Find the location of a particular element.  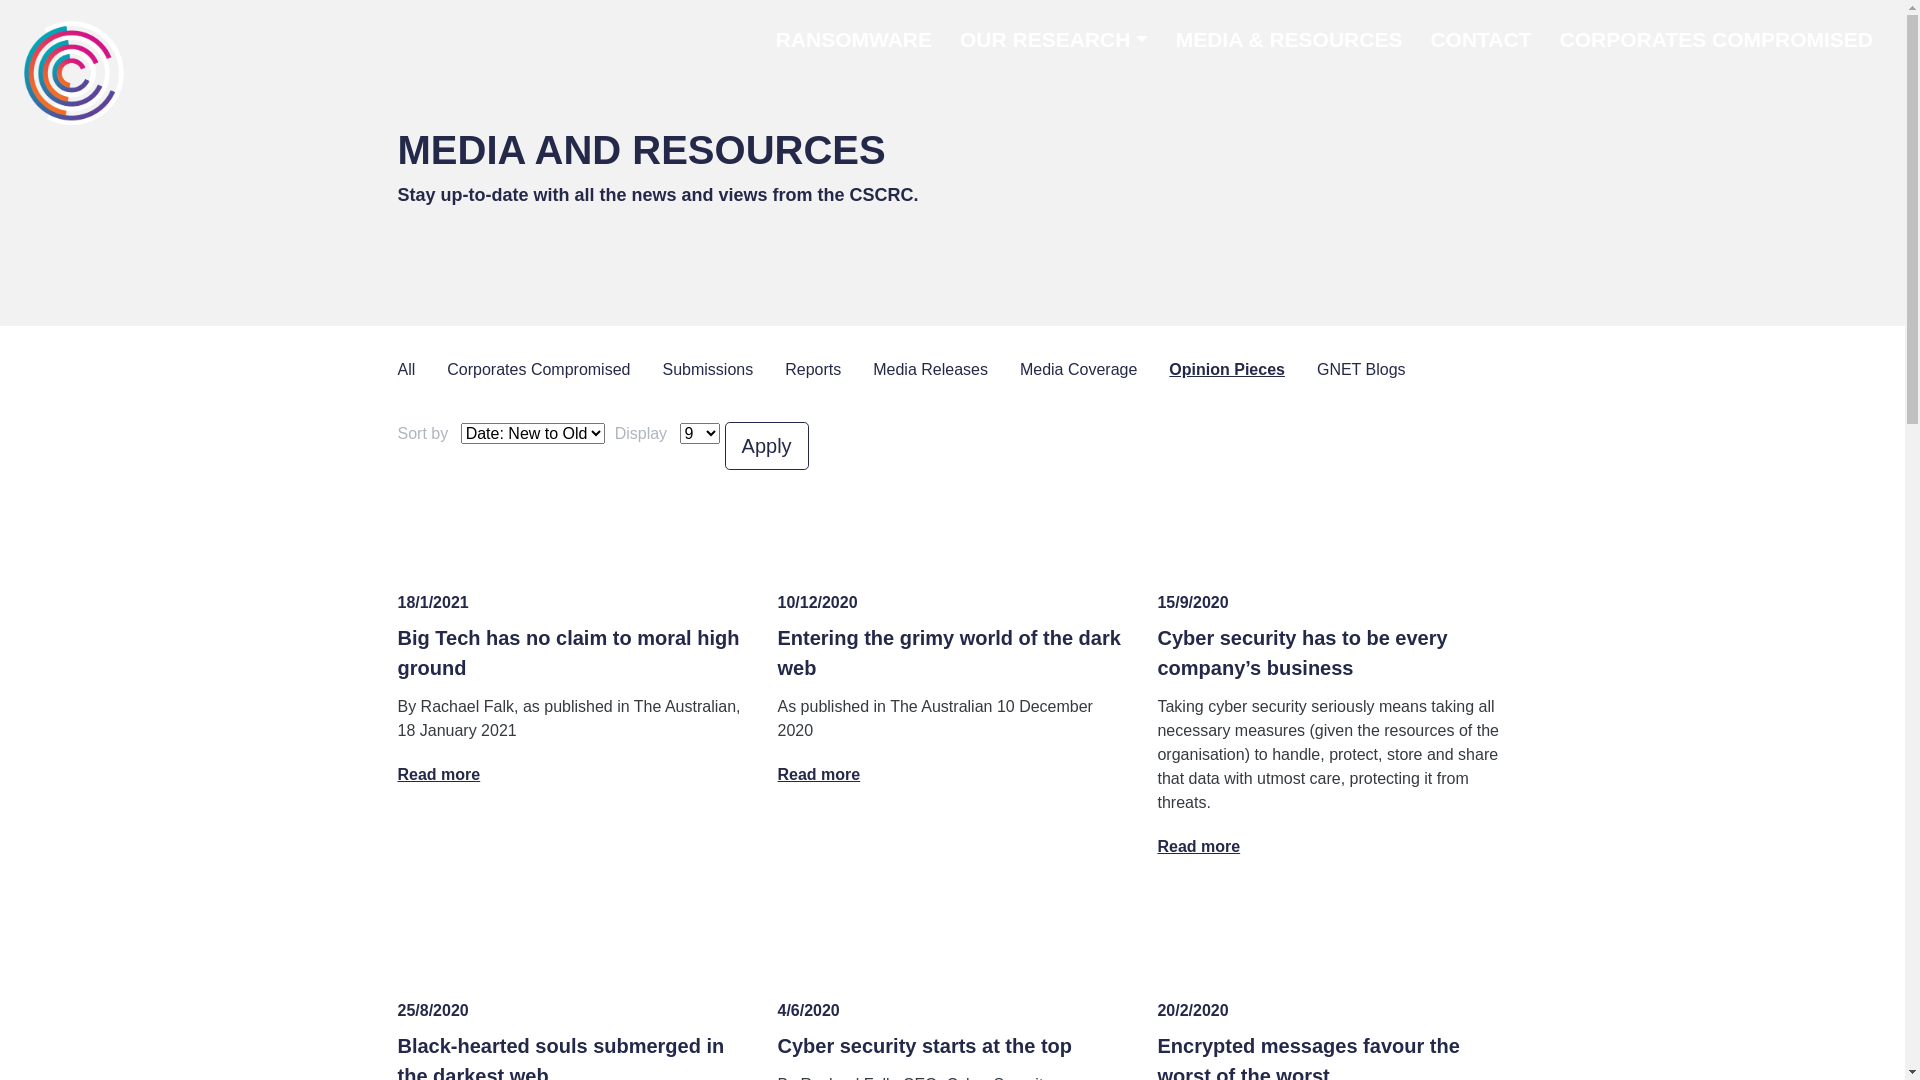

Entering the grimy world of the dark web is located at coordinates (948, 653).